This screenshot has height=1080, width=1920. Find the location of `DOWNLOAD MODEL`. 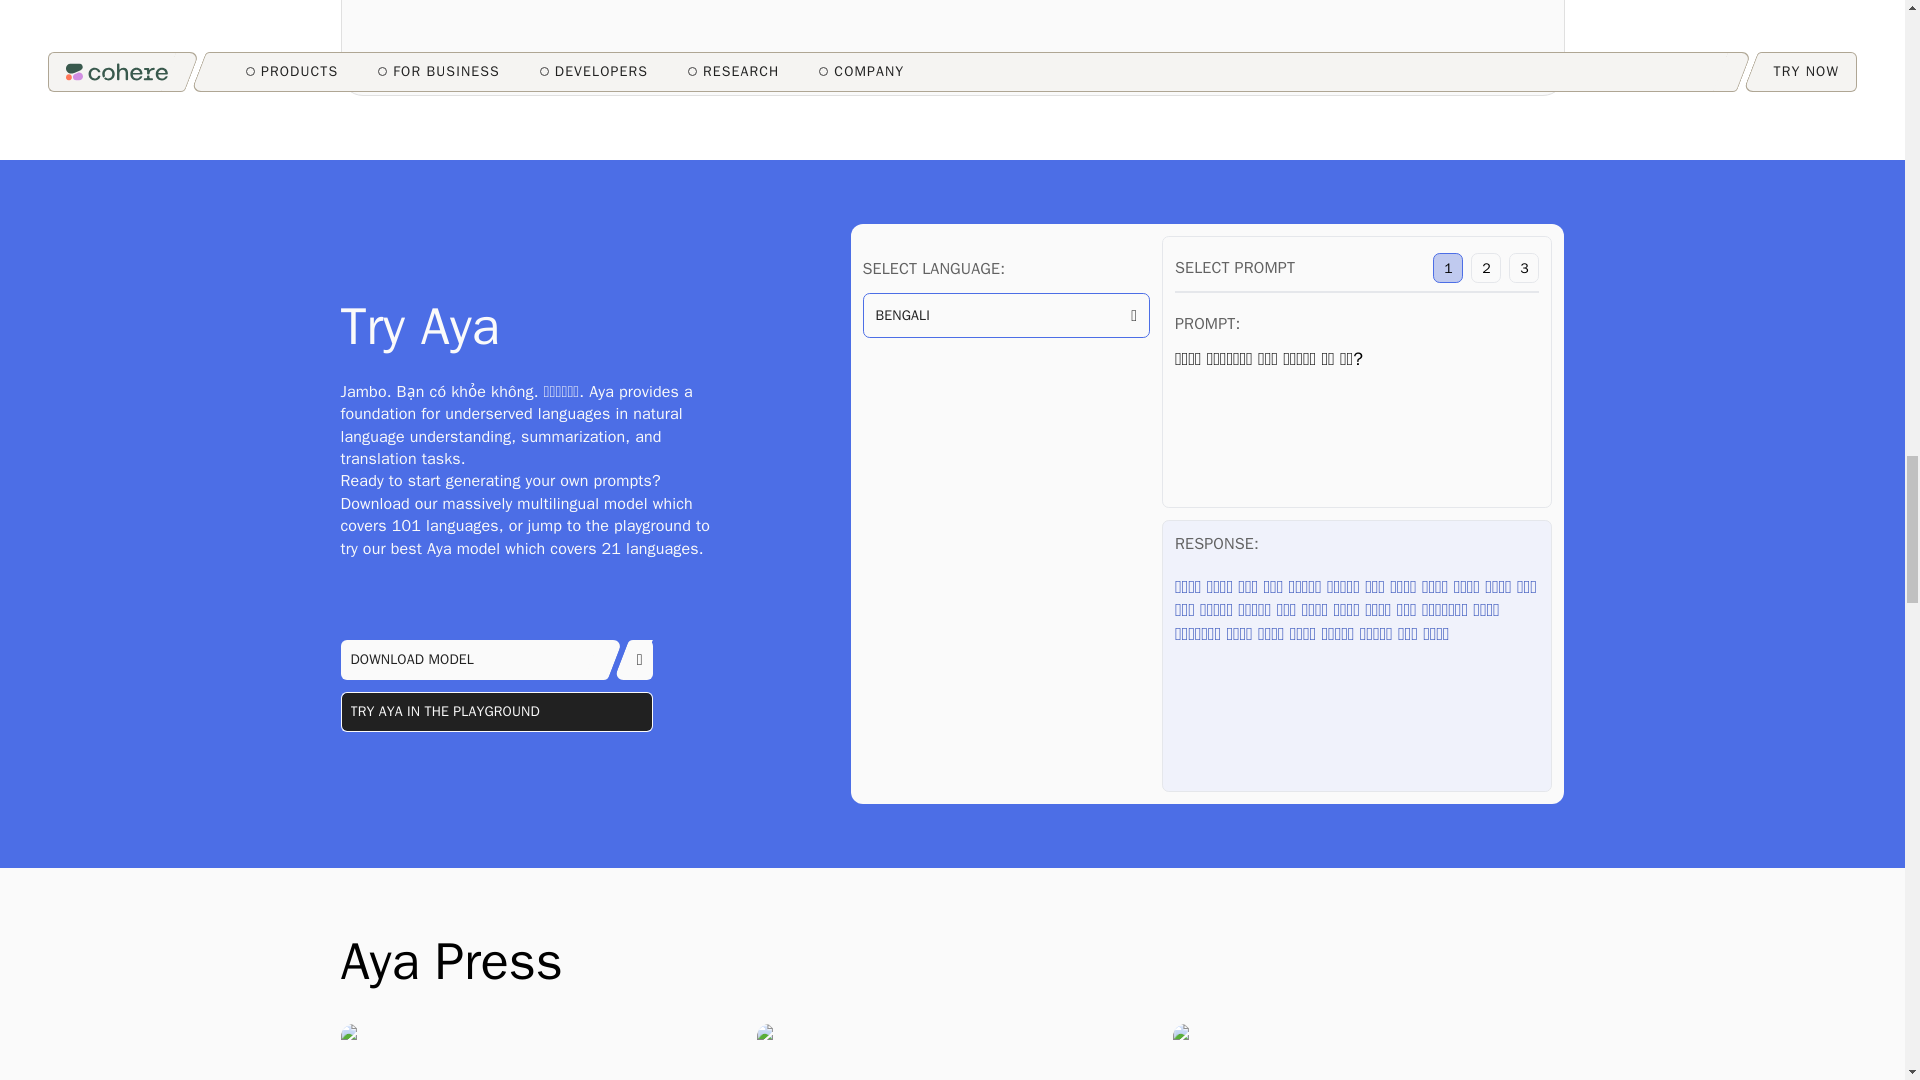

DOWNLOAD MODEL is located at coordinates (496, 660).